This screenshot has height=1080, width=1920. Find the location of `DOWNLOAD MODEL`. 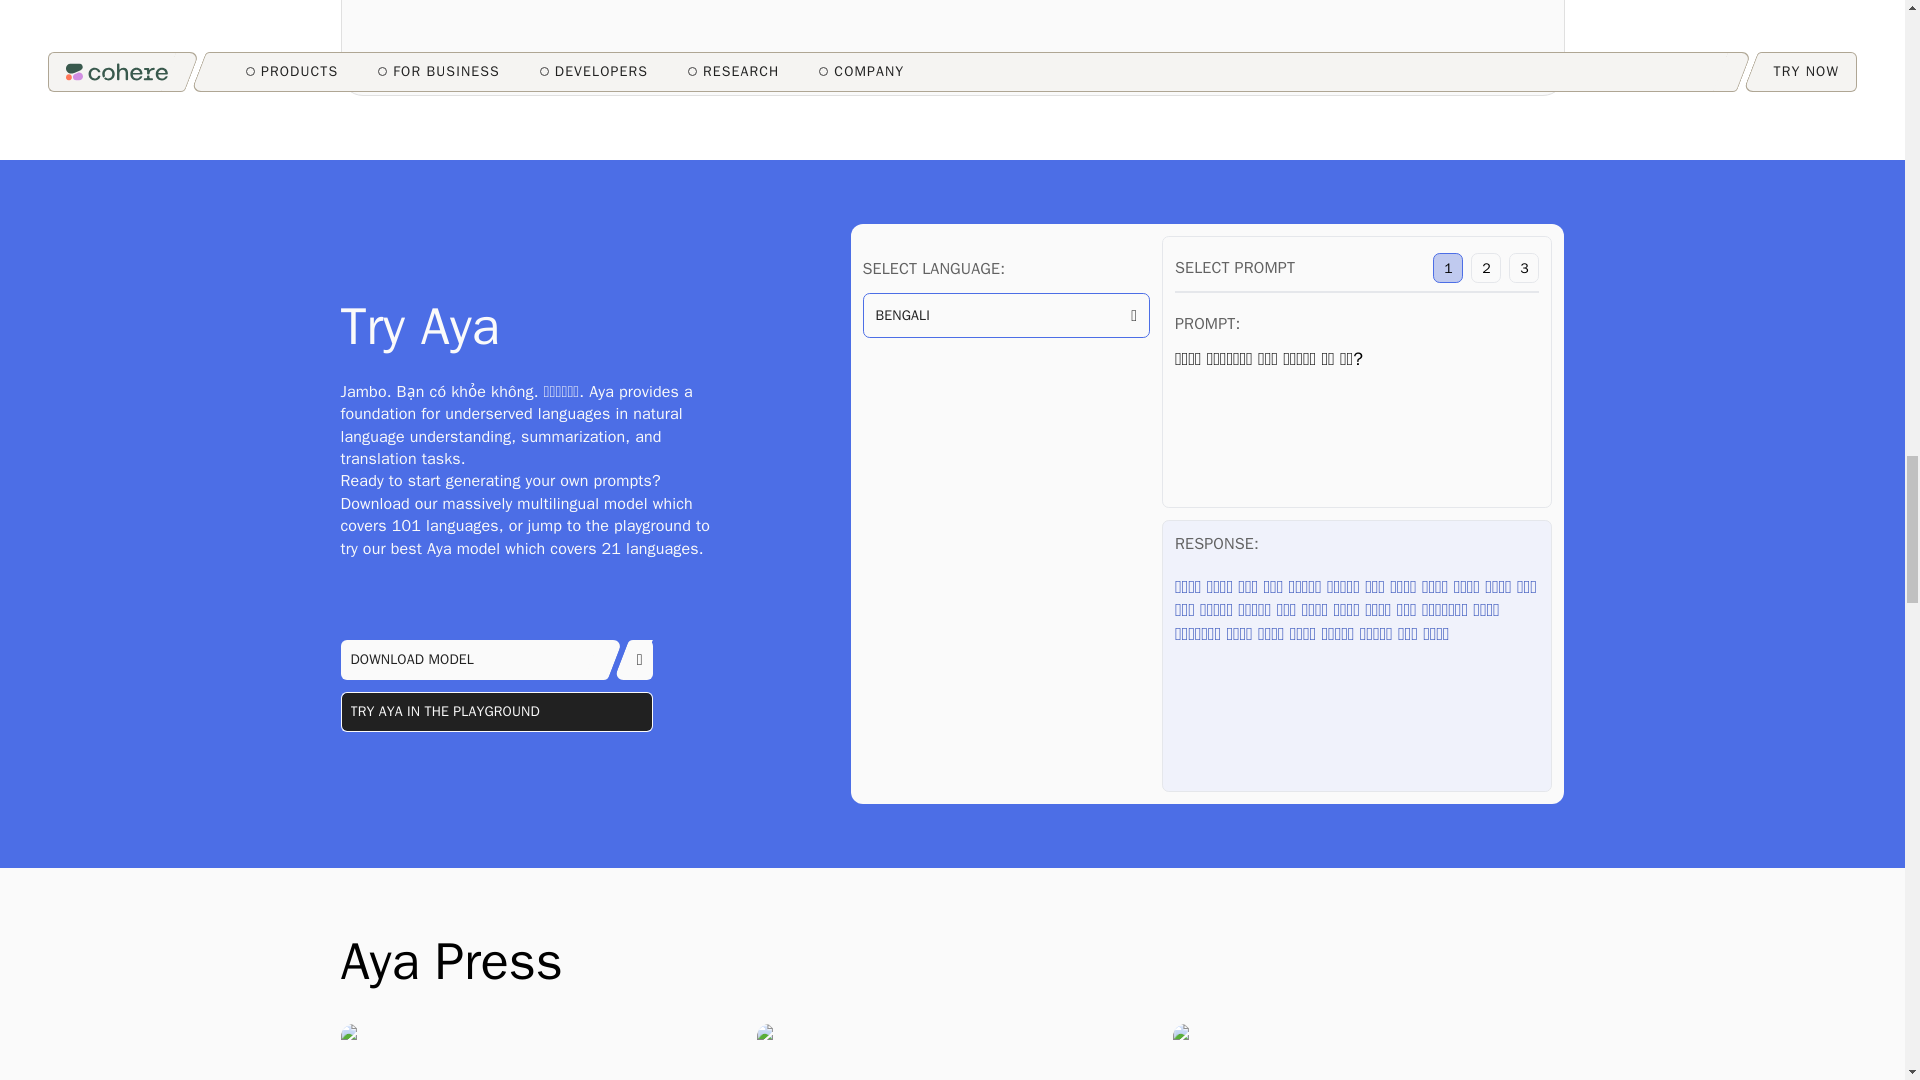

DOWNLOAD MODEL is located at coordinates (496, 660).